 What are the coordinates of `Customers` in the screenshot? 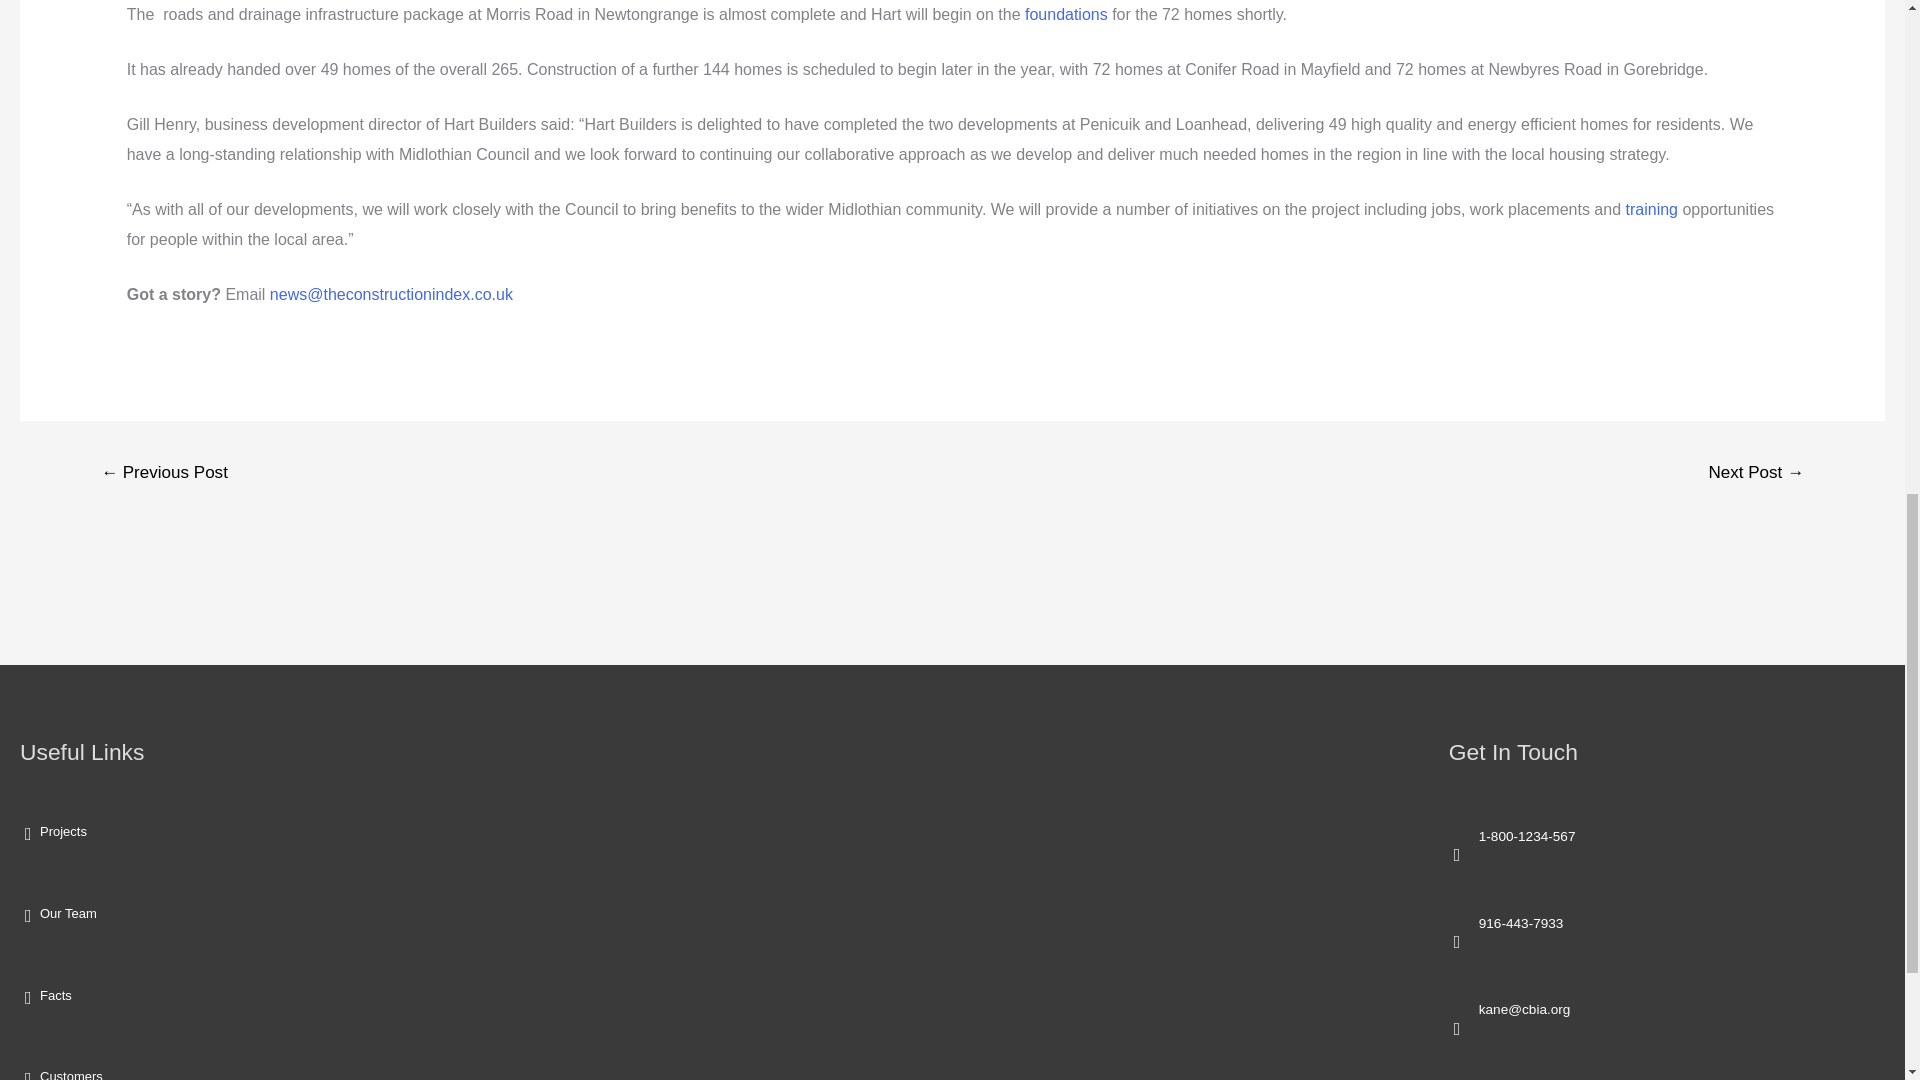 It's located at (72, 1074).